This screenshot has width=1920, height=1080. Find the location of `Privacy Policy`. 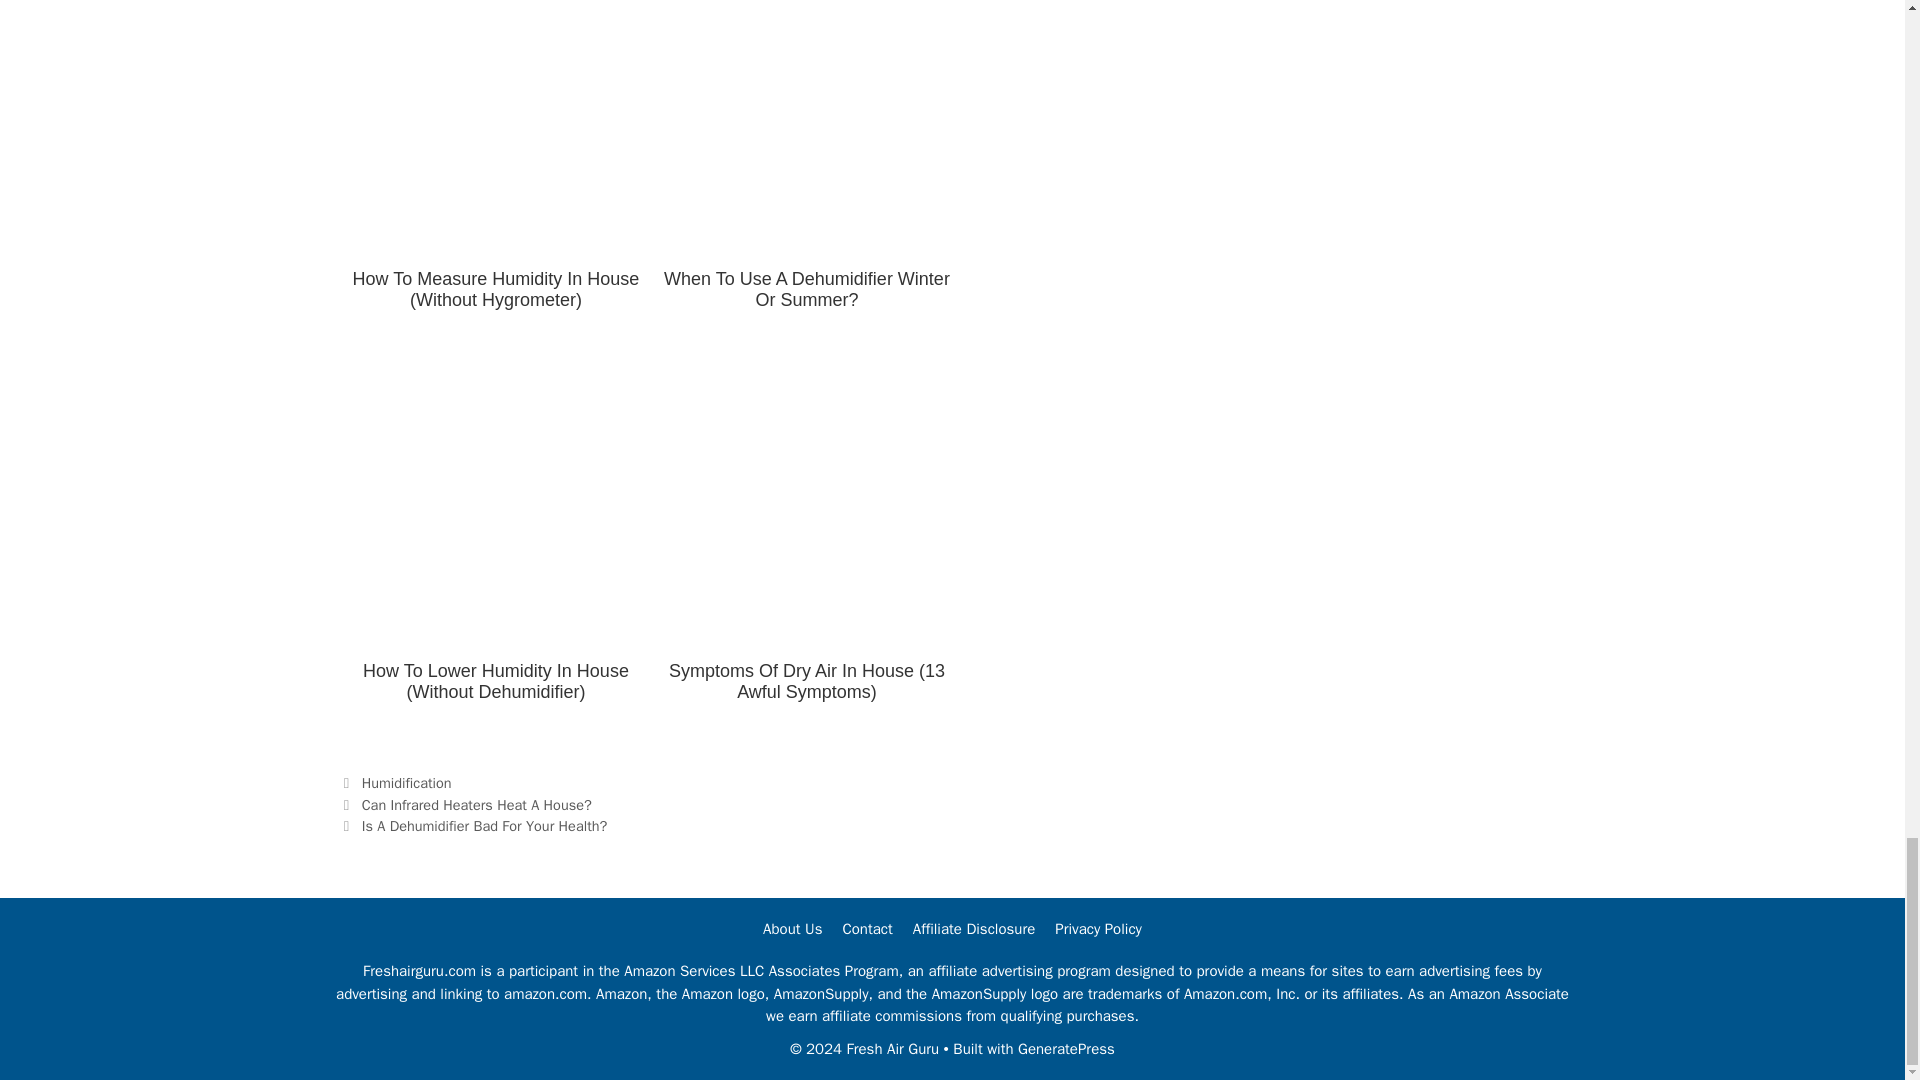

Privacy Policy is located at coordinates (1098, 929).